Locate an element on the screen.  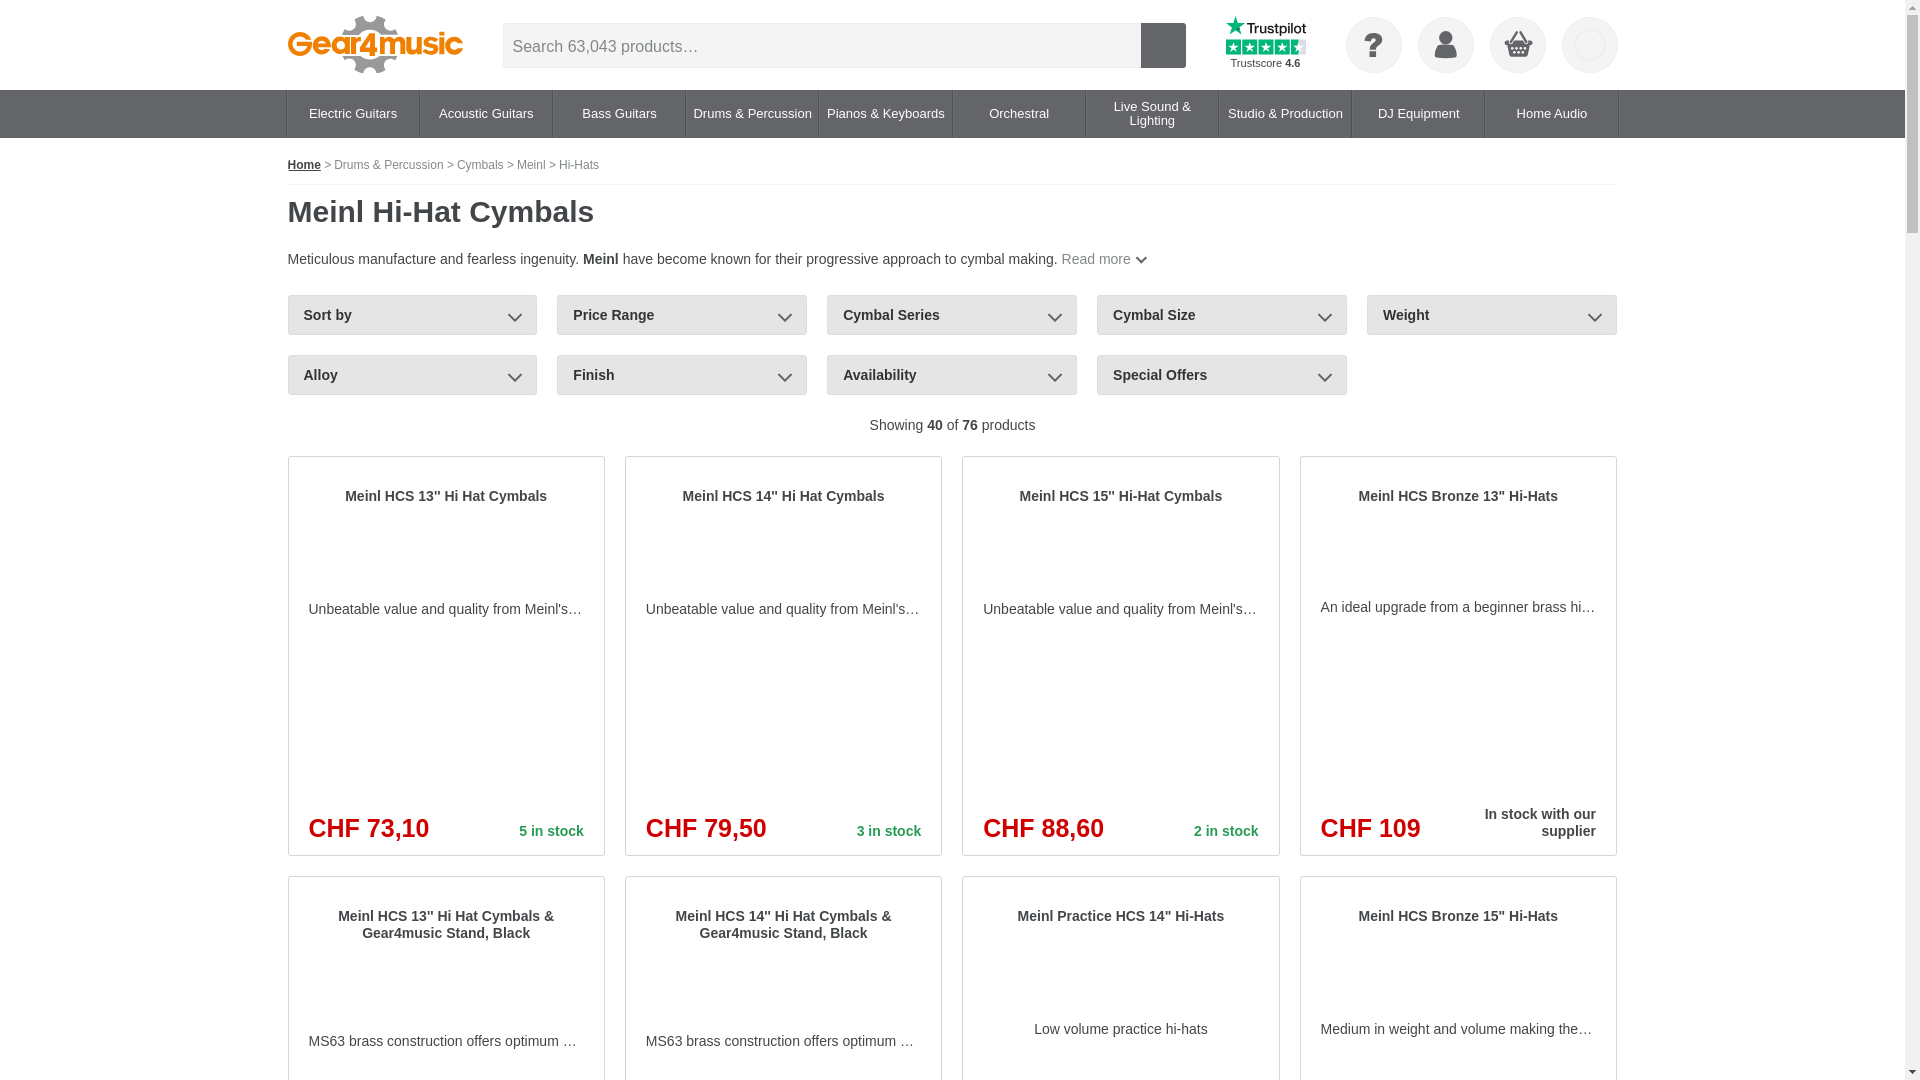
Log In is located at coordinates (1445, 45).